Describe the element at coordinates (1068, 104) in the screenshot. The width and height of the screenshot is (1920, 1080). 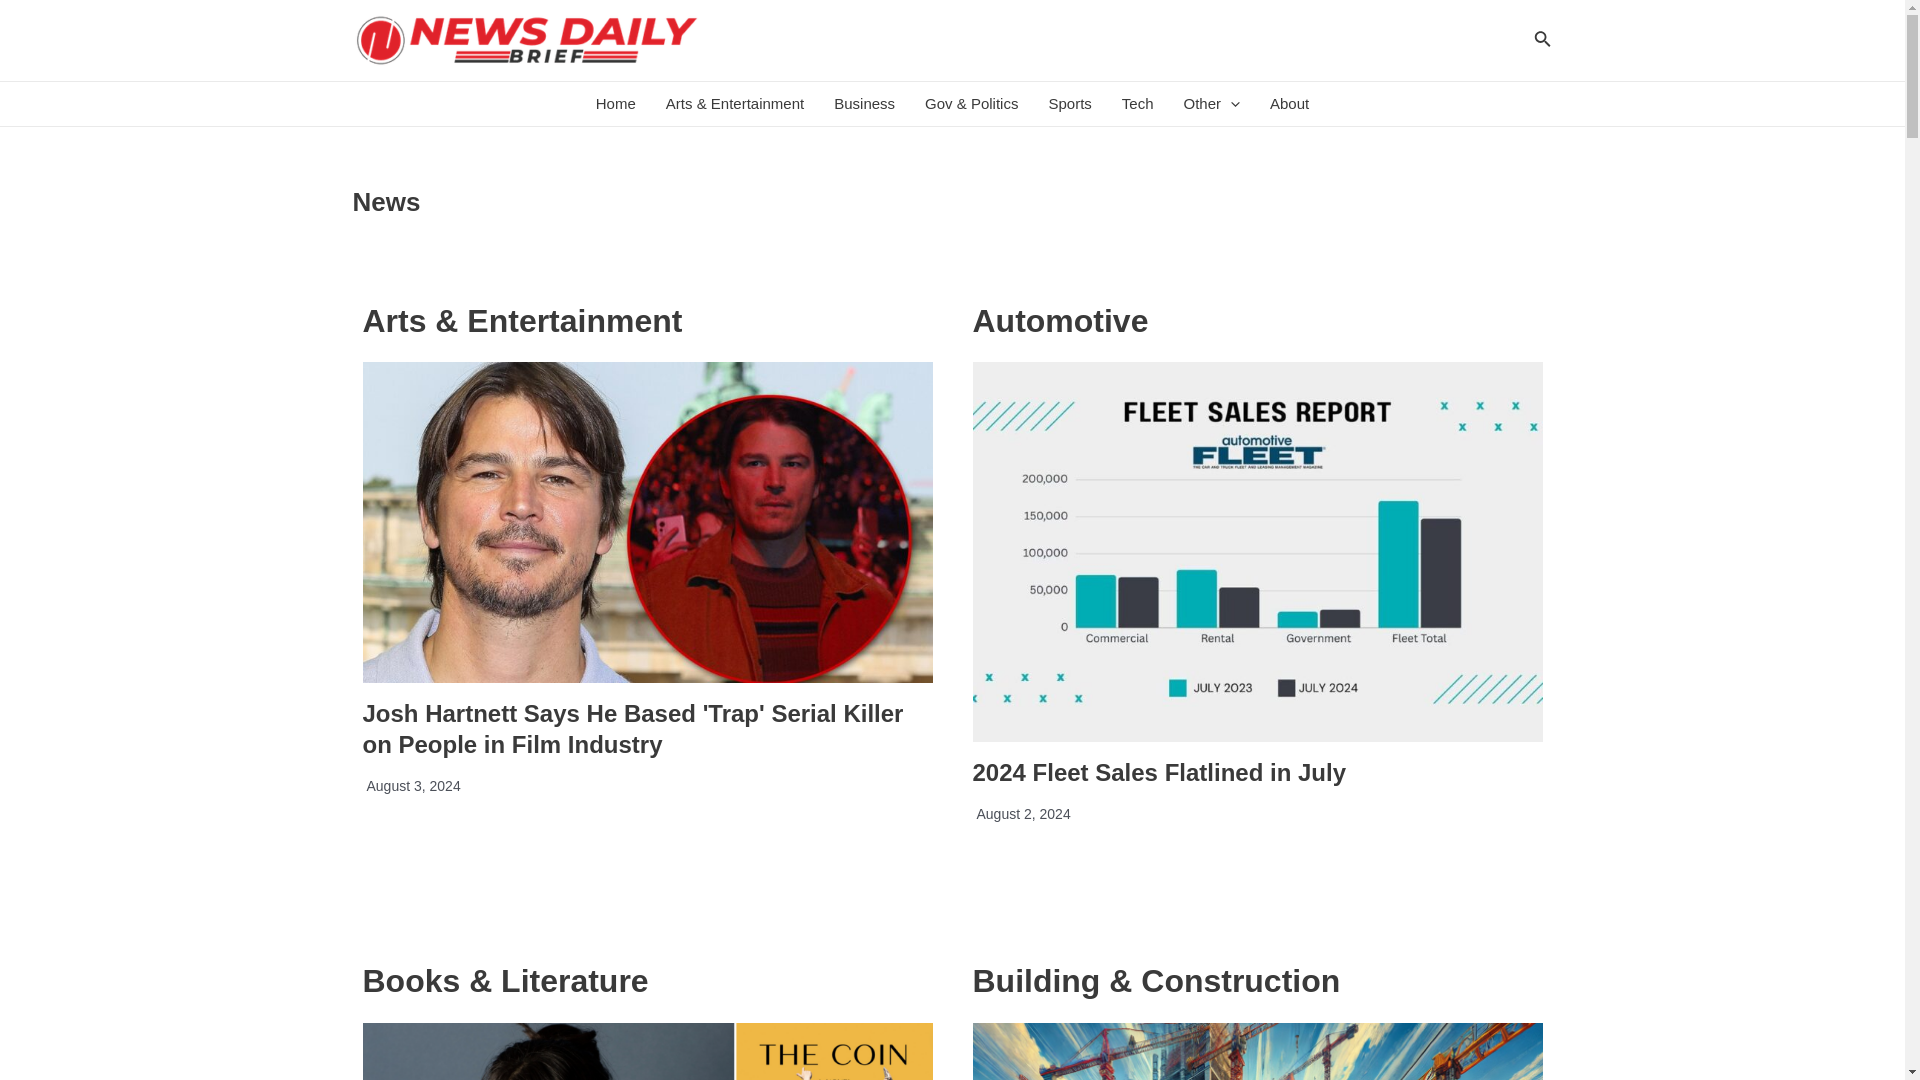
I see `Sports` at that location.